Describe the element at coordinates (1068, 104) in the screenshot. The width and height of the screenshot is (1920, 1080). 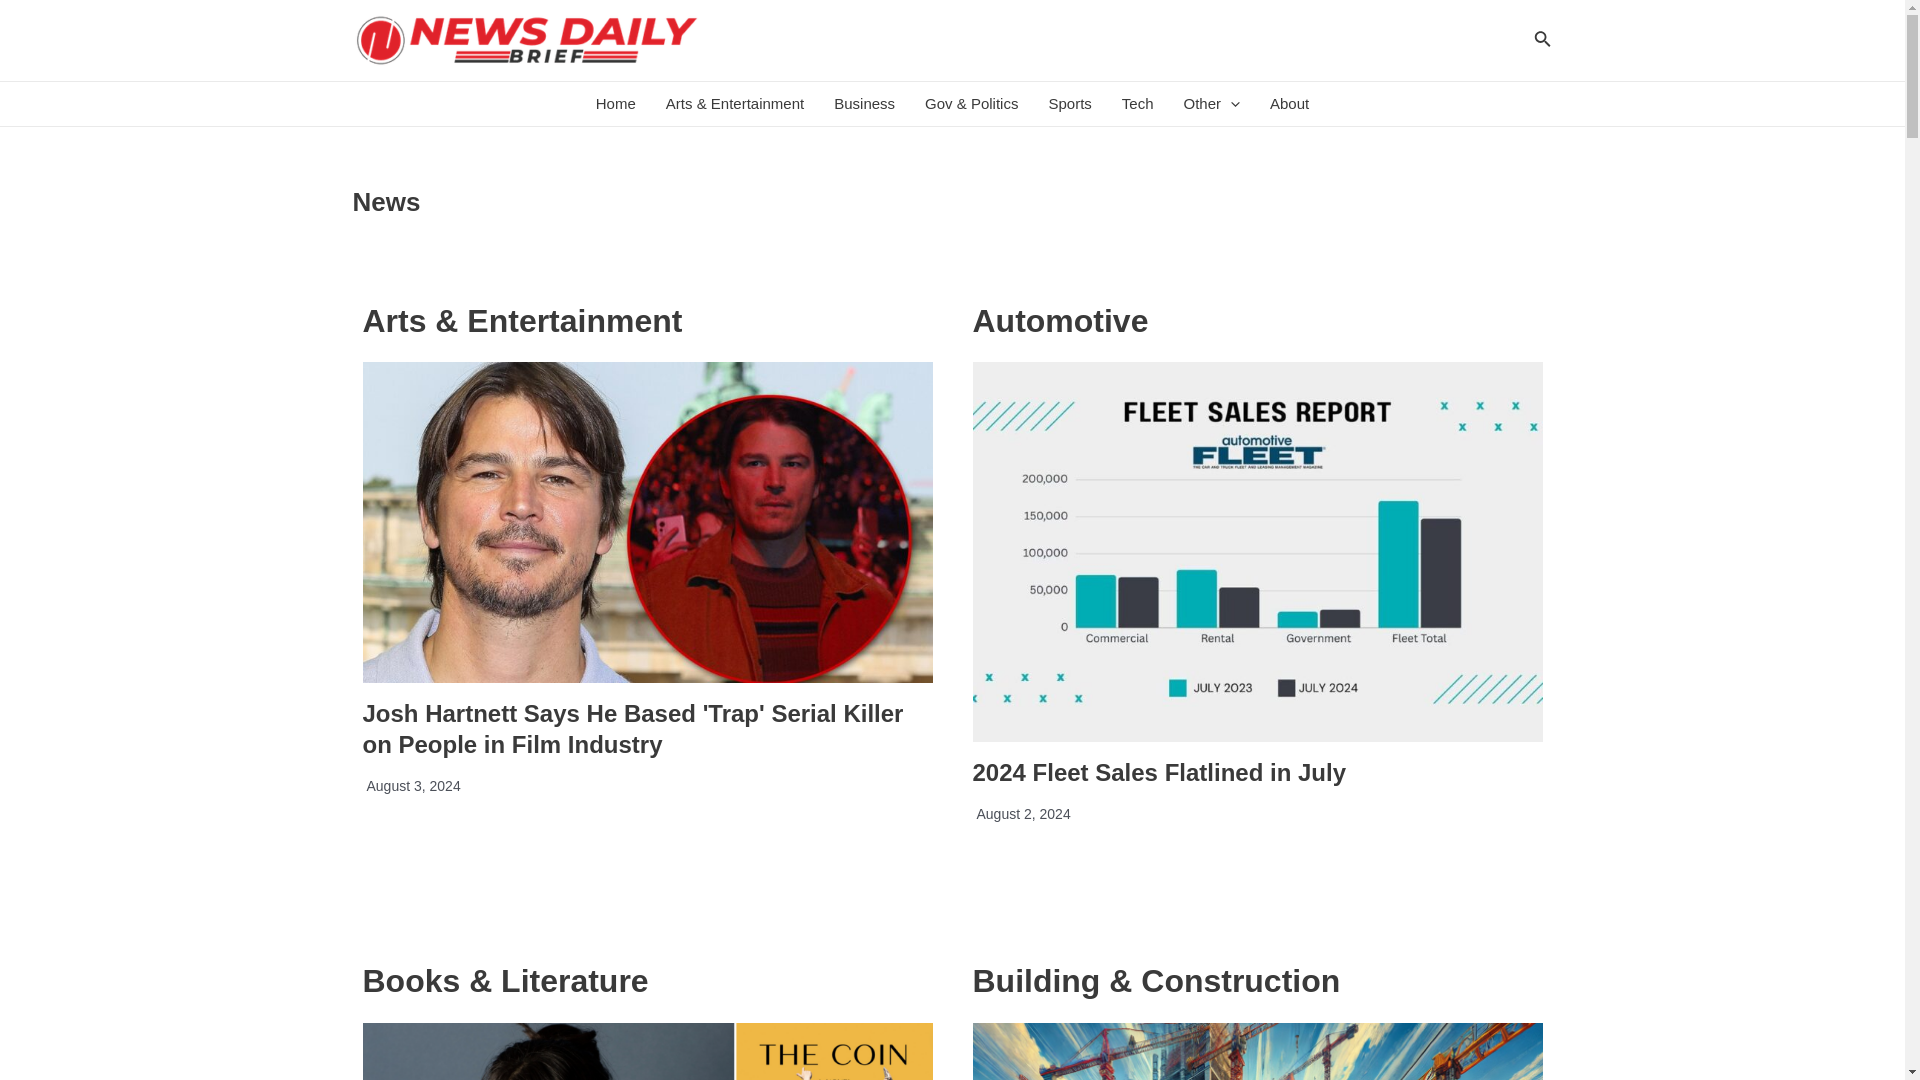
I see `Sports` at that location.